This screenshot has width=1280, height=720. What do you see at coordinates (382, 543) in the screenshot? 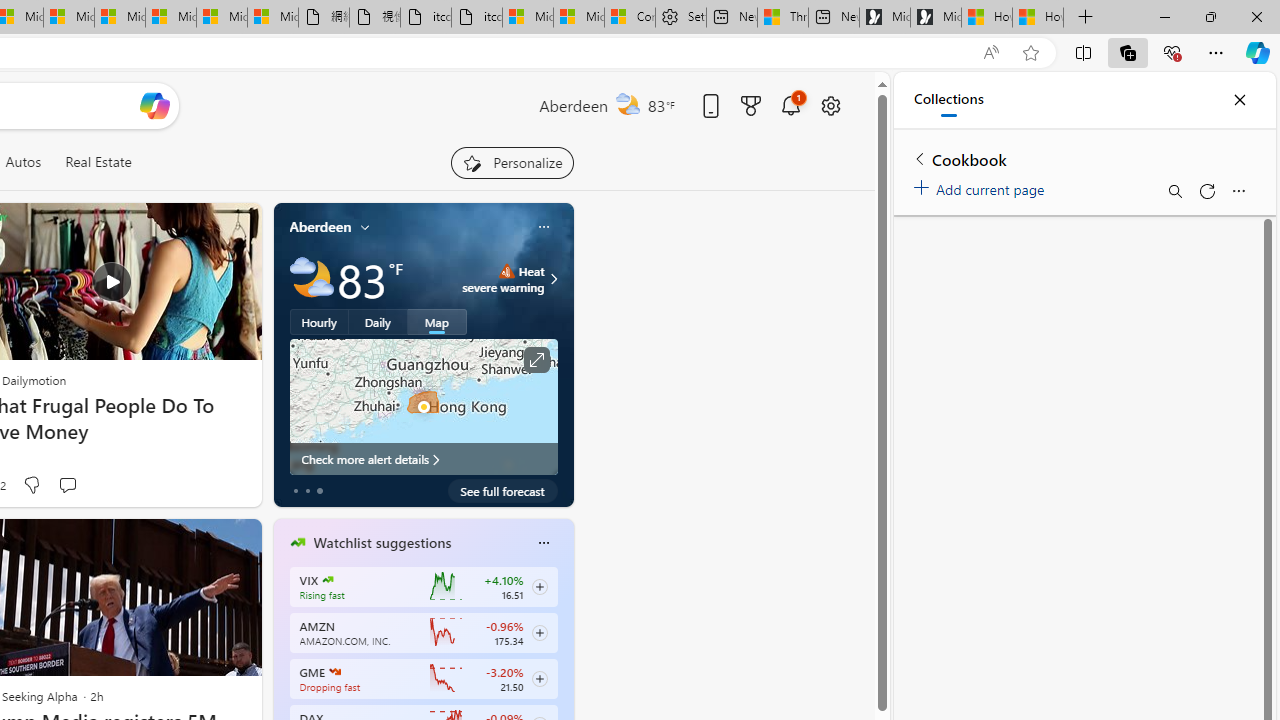
I see `Watchlist suggestions` at bounding box center [382, 543].